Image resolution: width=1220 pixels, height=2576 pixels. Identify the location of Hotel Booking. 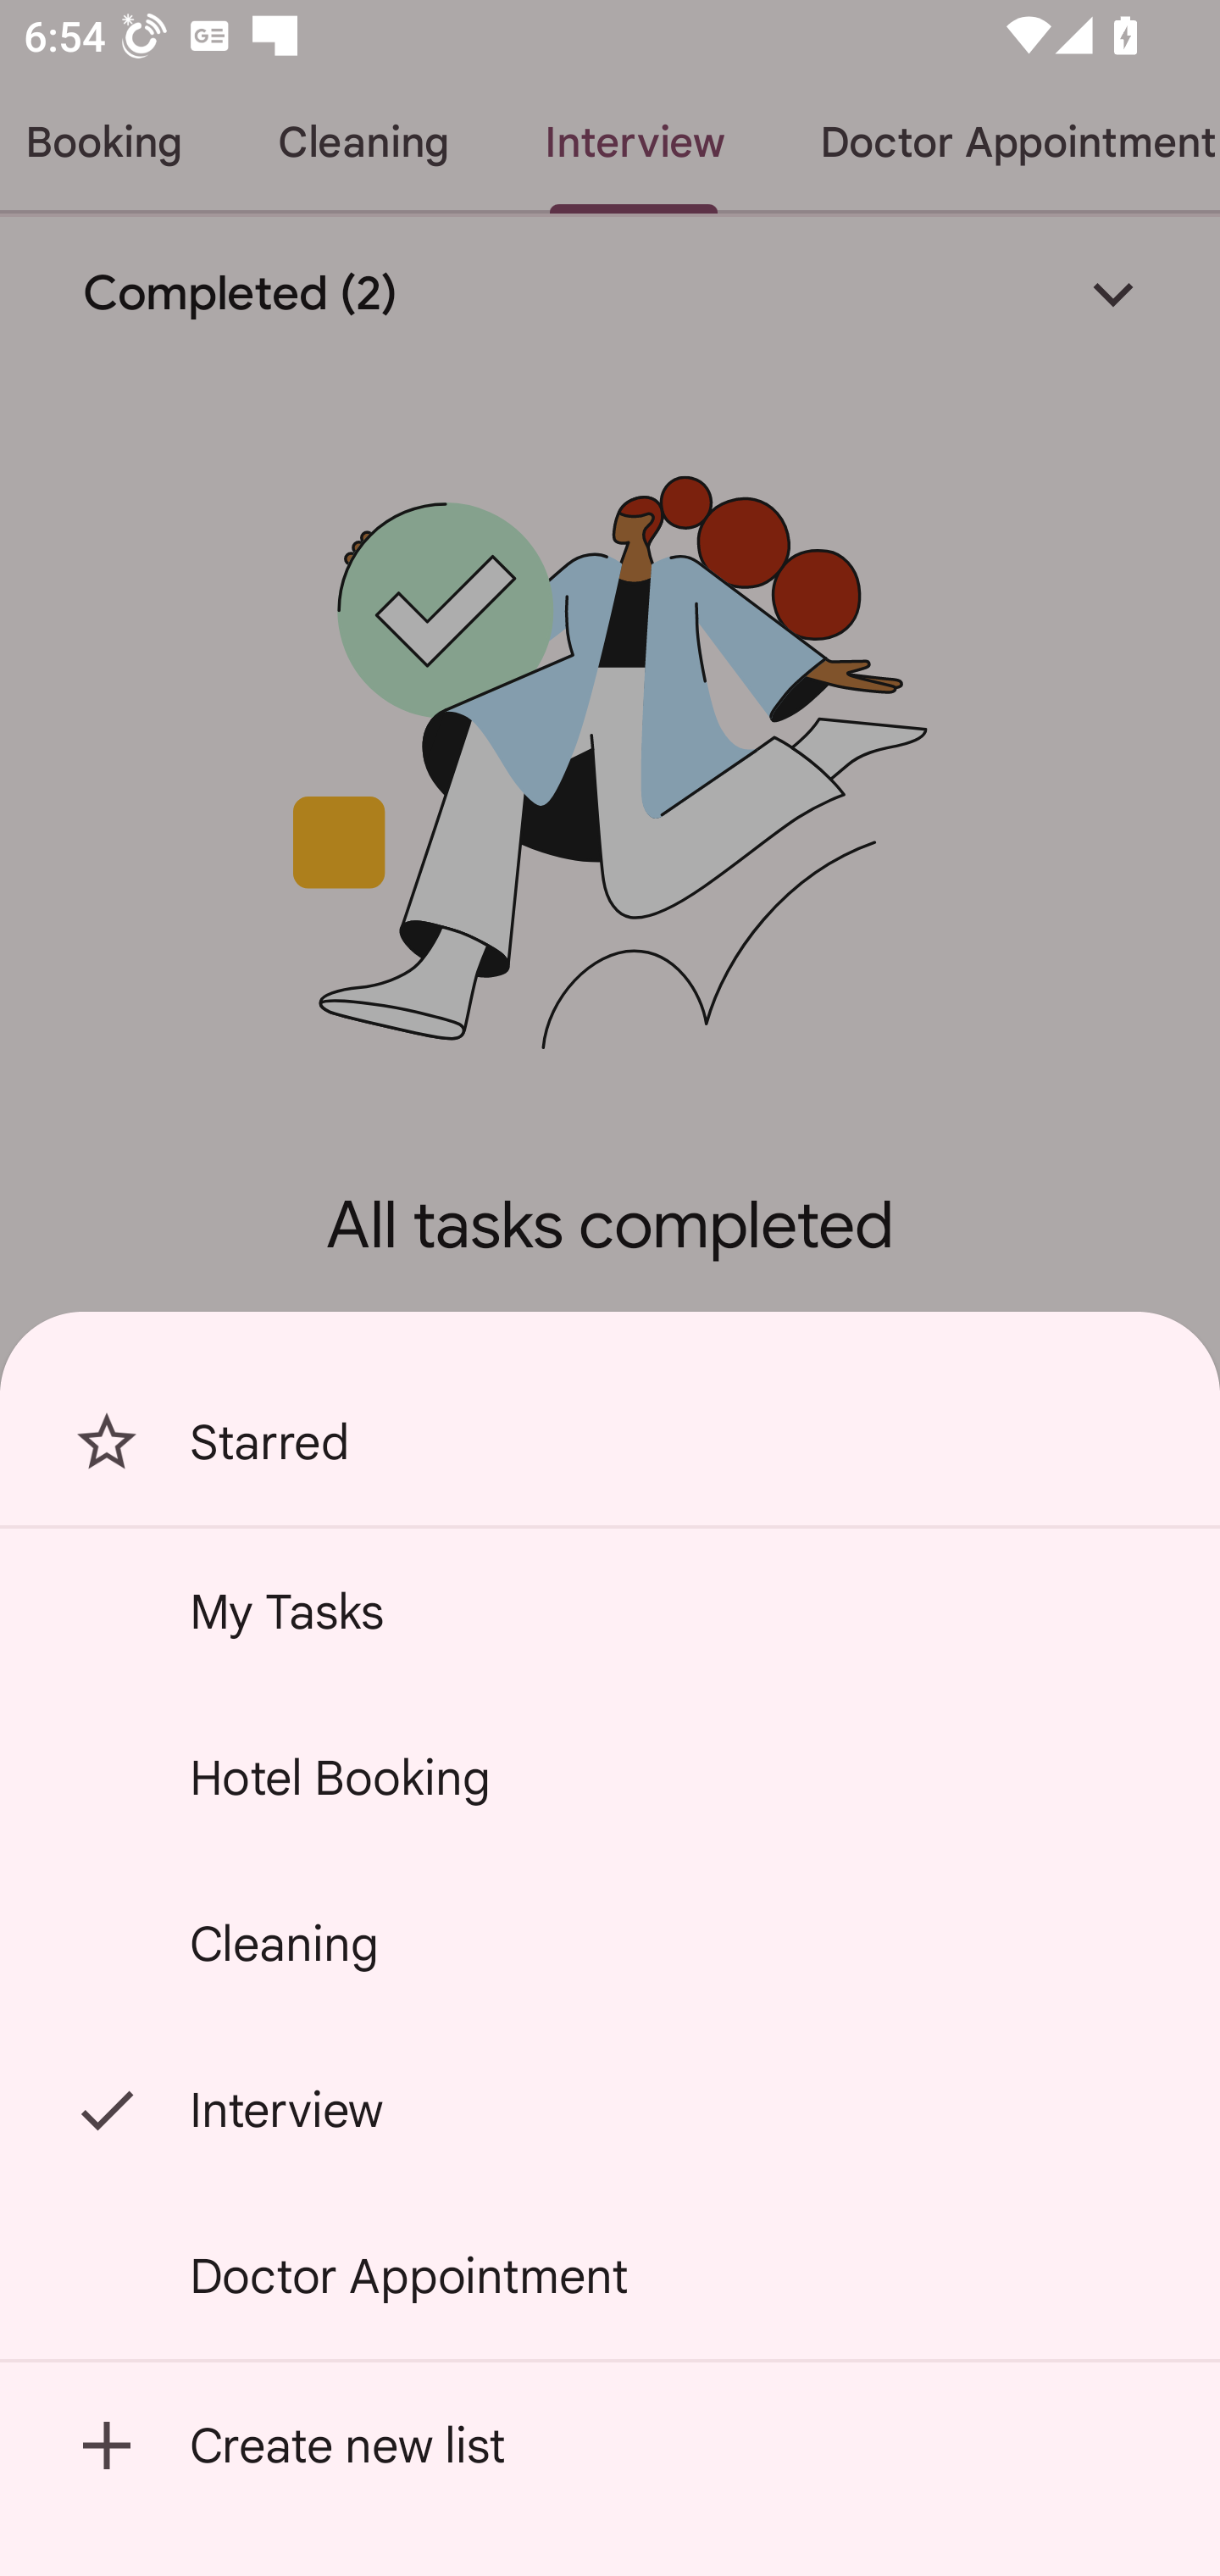
(610, 1777).